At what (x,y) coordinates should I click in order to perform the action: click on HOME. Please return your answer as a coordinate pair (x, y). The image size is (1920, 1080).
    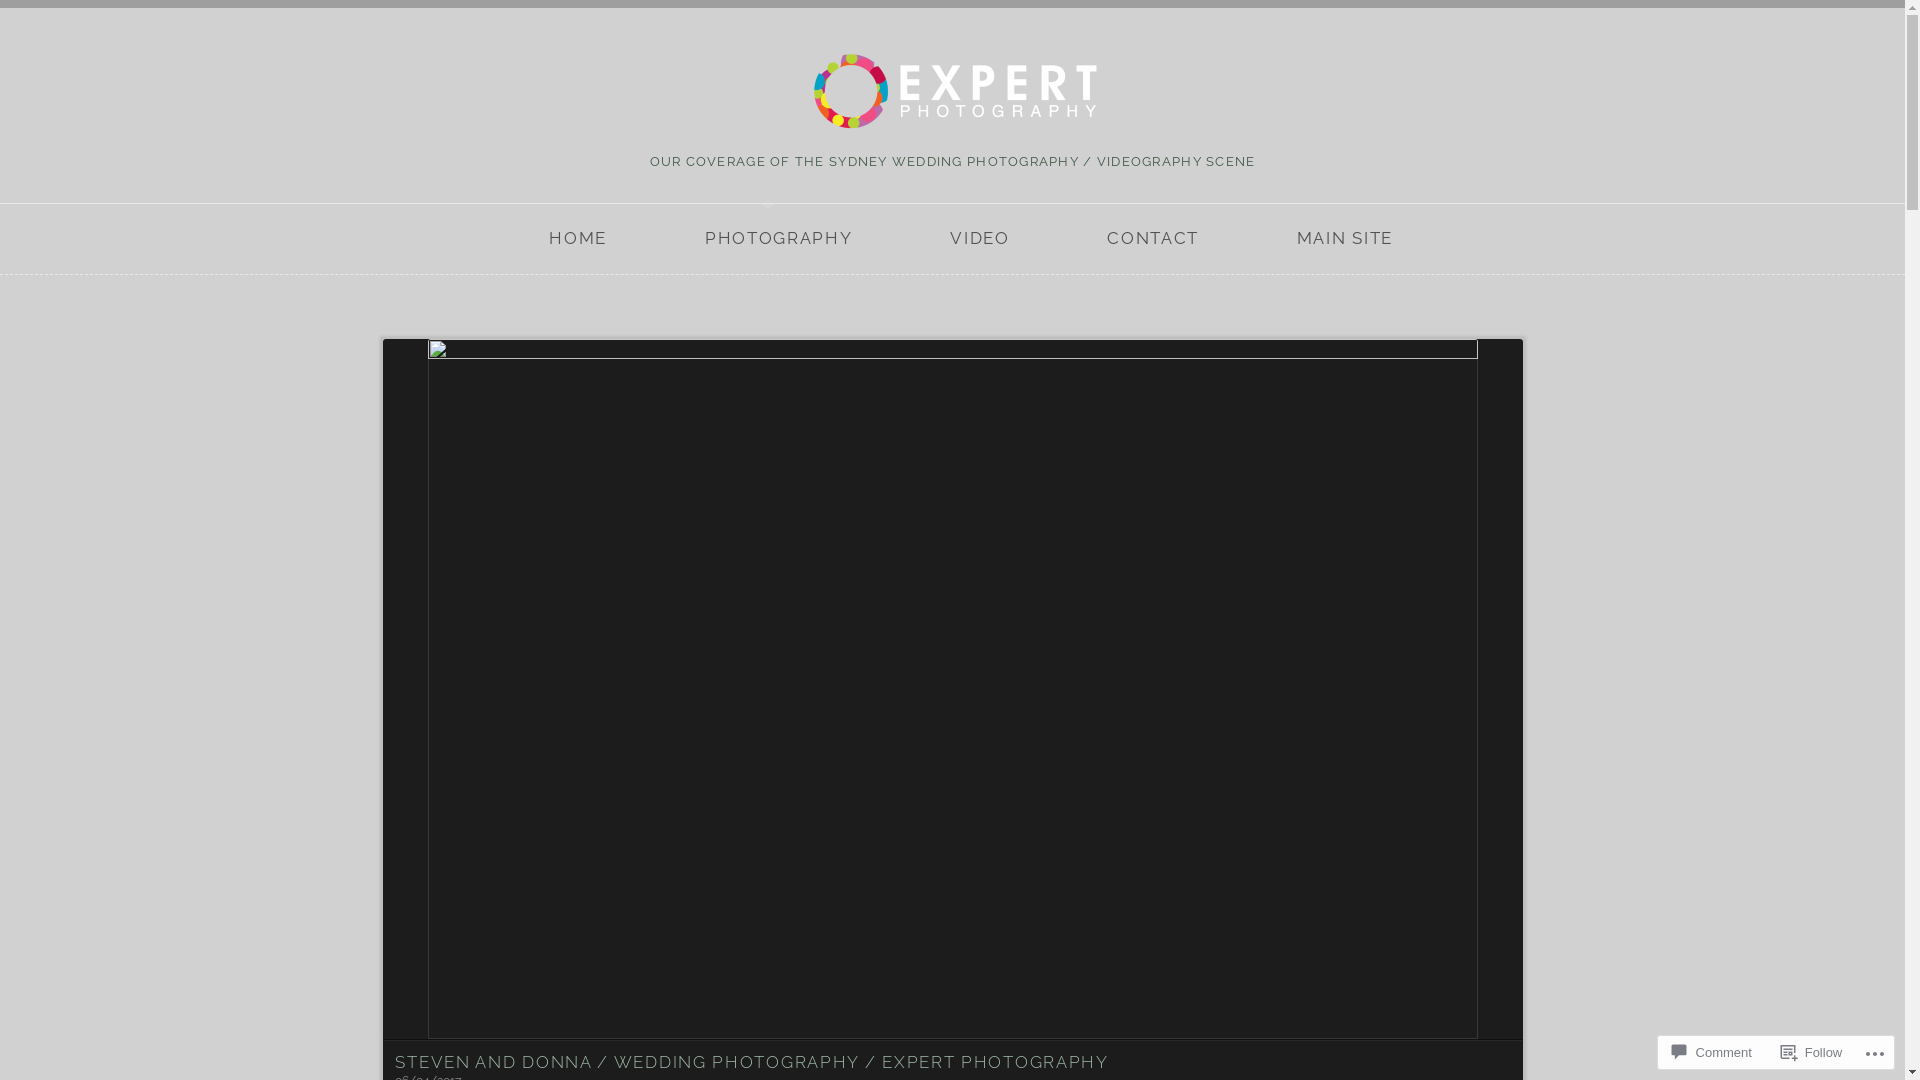
    Looking at the image, I should click on (578, 239).